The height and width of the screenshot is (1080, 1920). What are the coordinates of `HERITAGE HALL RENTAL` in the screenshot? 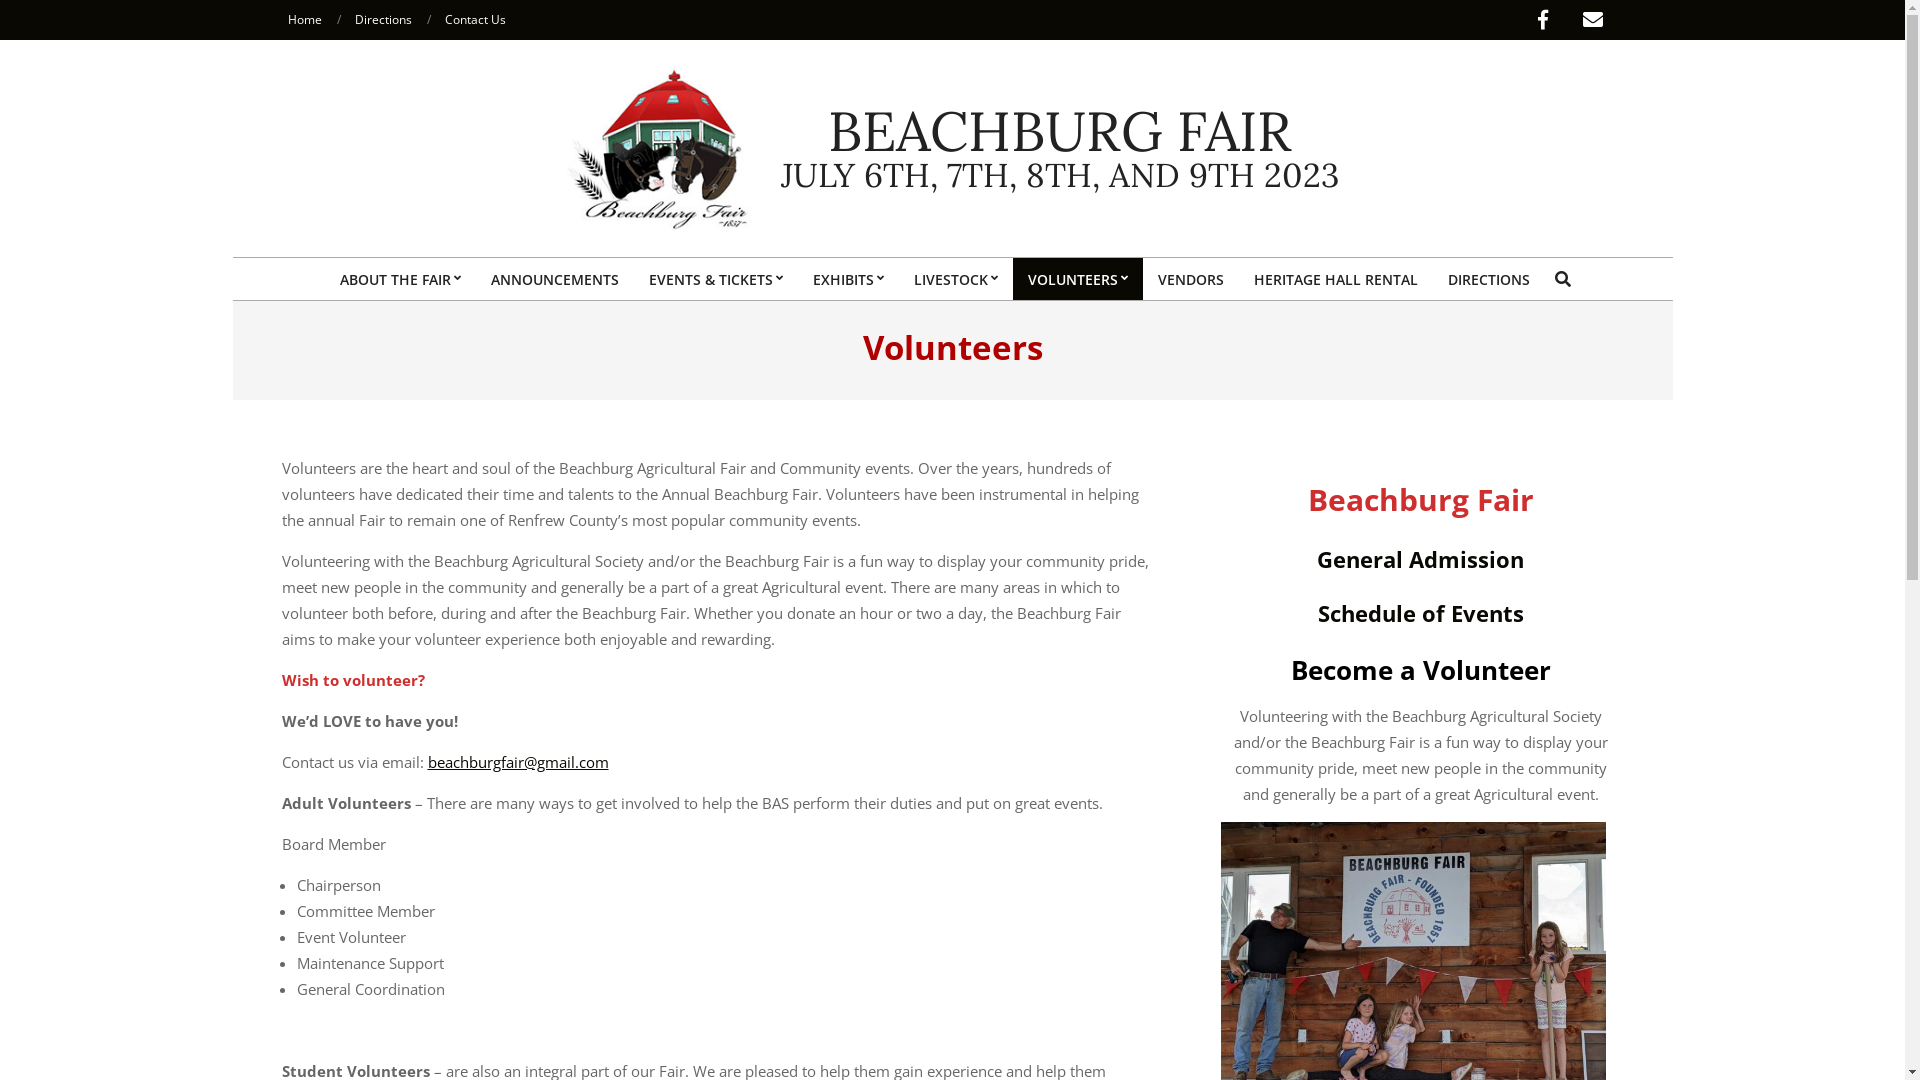 It's located at (1335, 280).